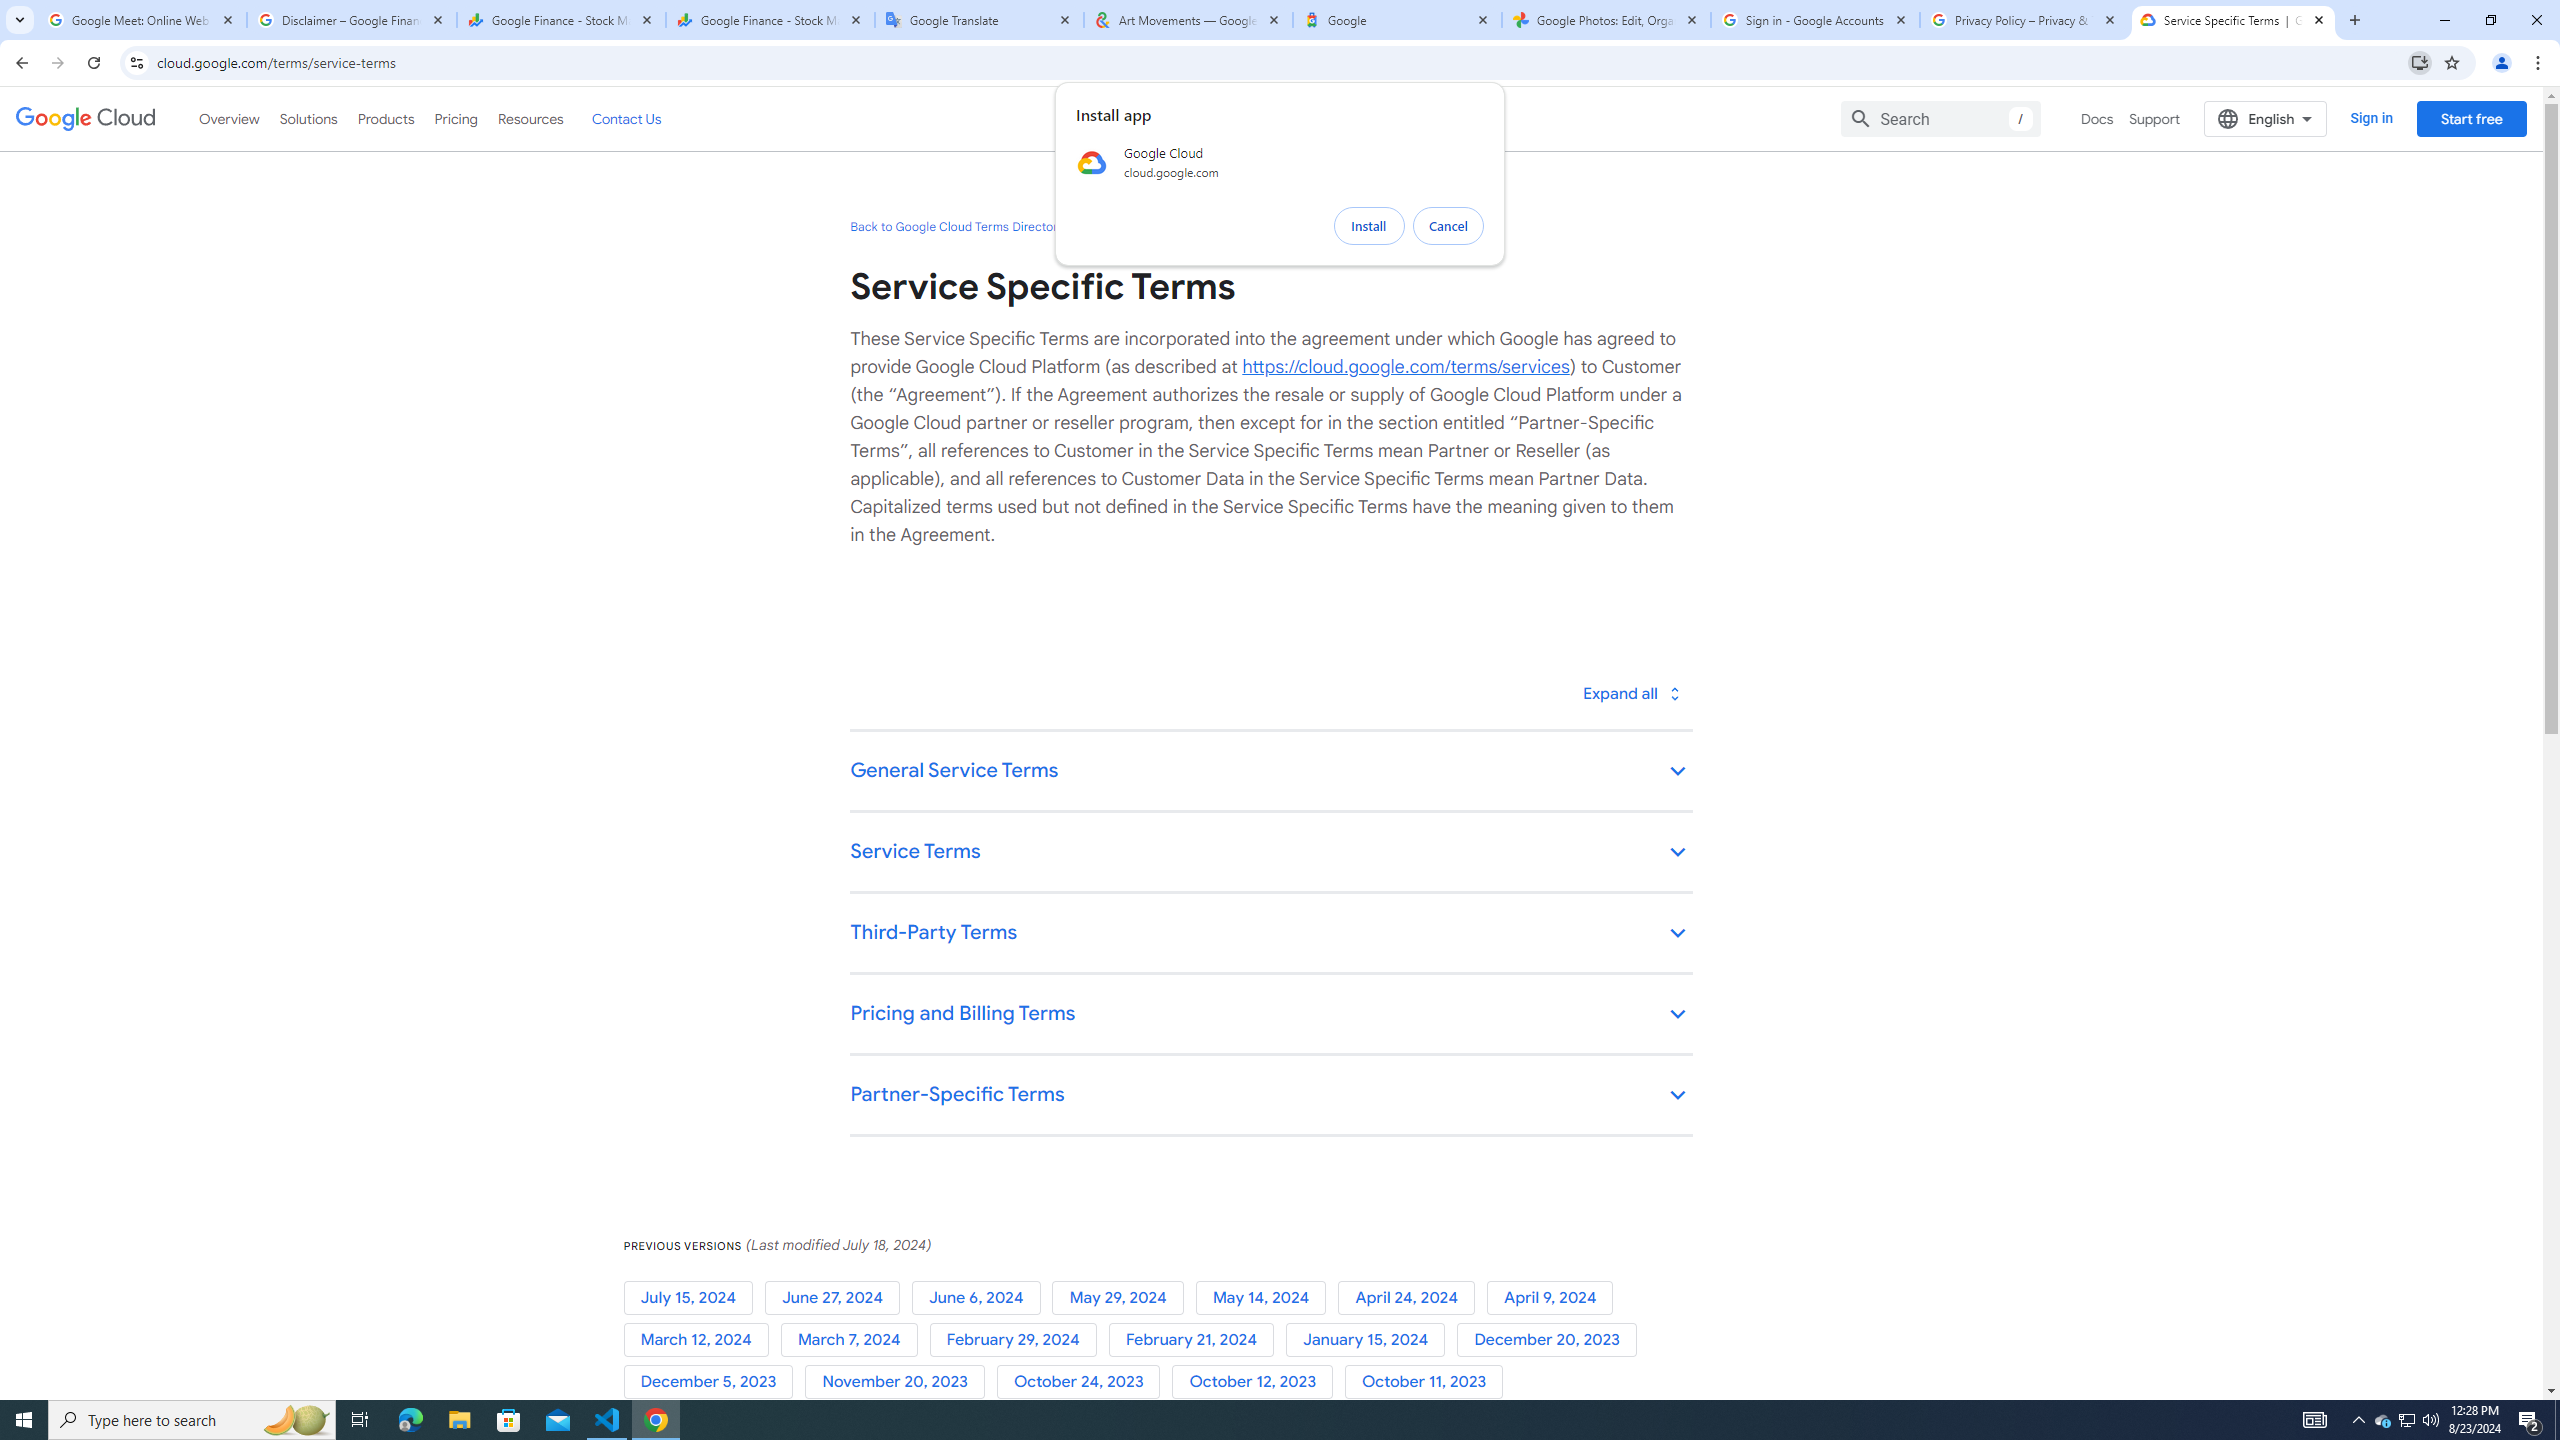  I want to click on June 27, 2024, so click(836, 1298).